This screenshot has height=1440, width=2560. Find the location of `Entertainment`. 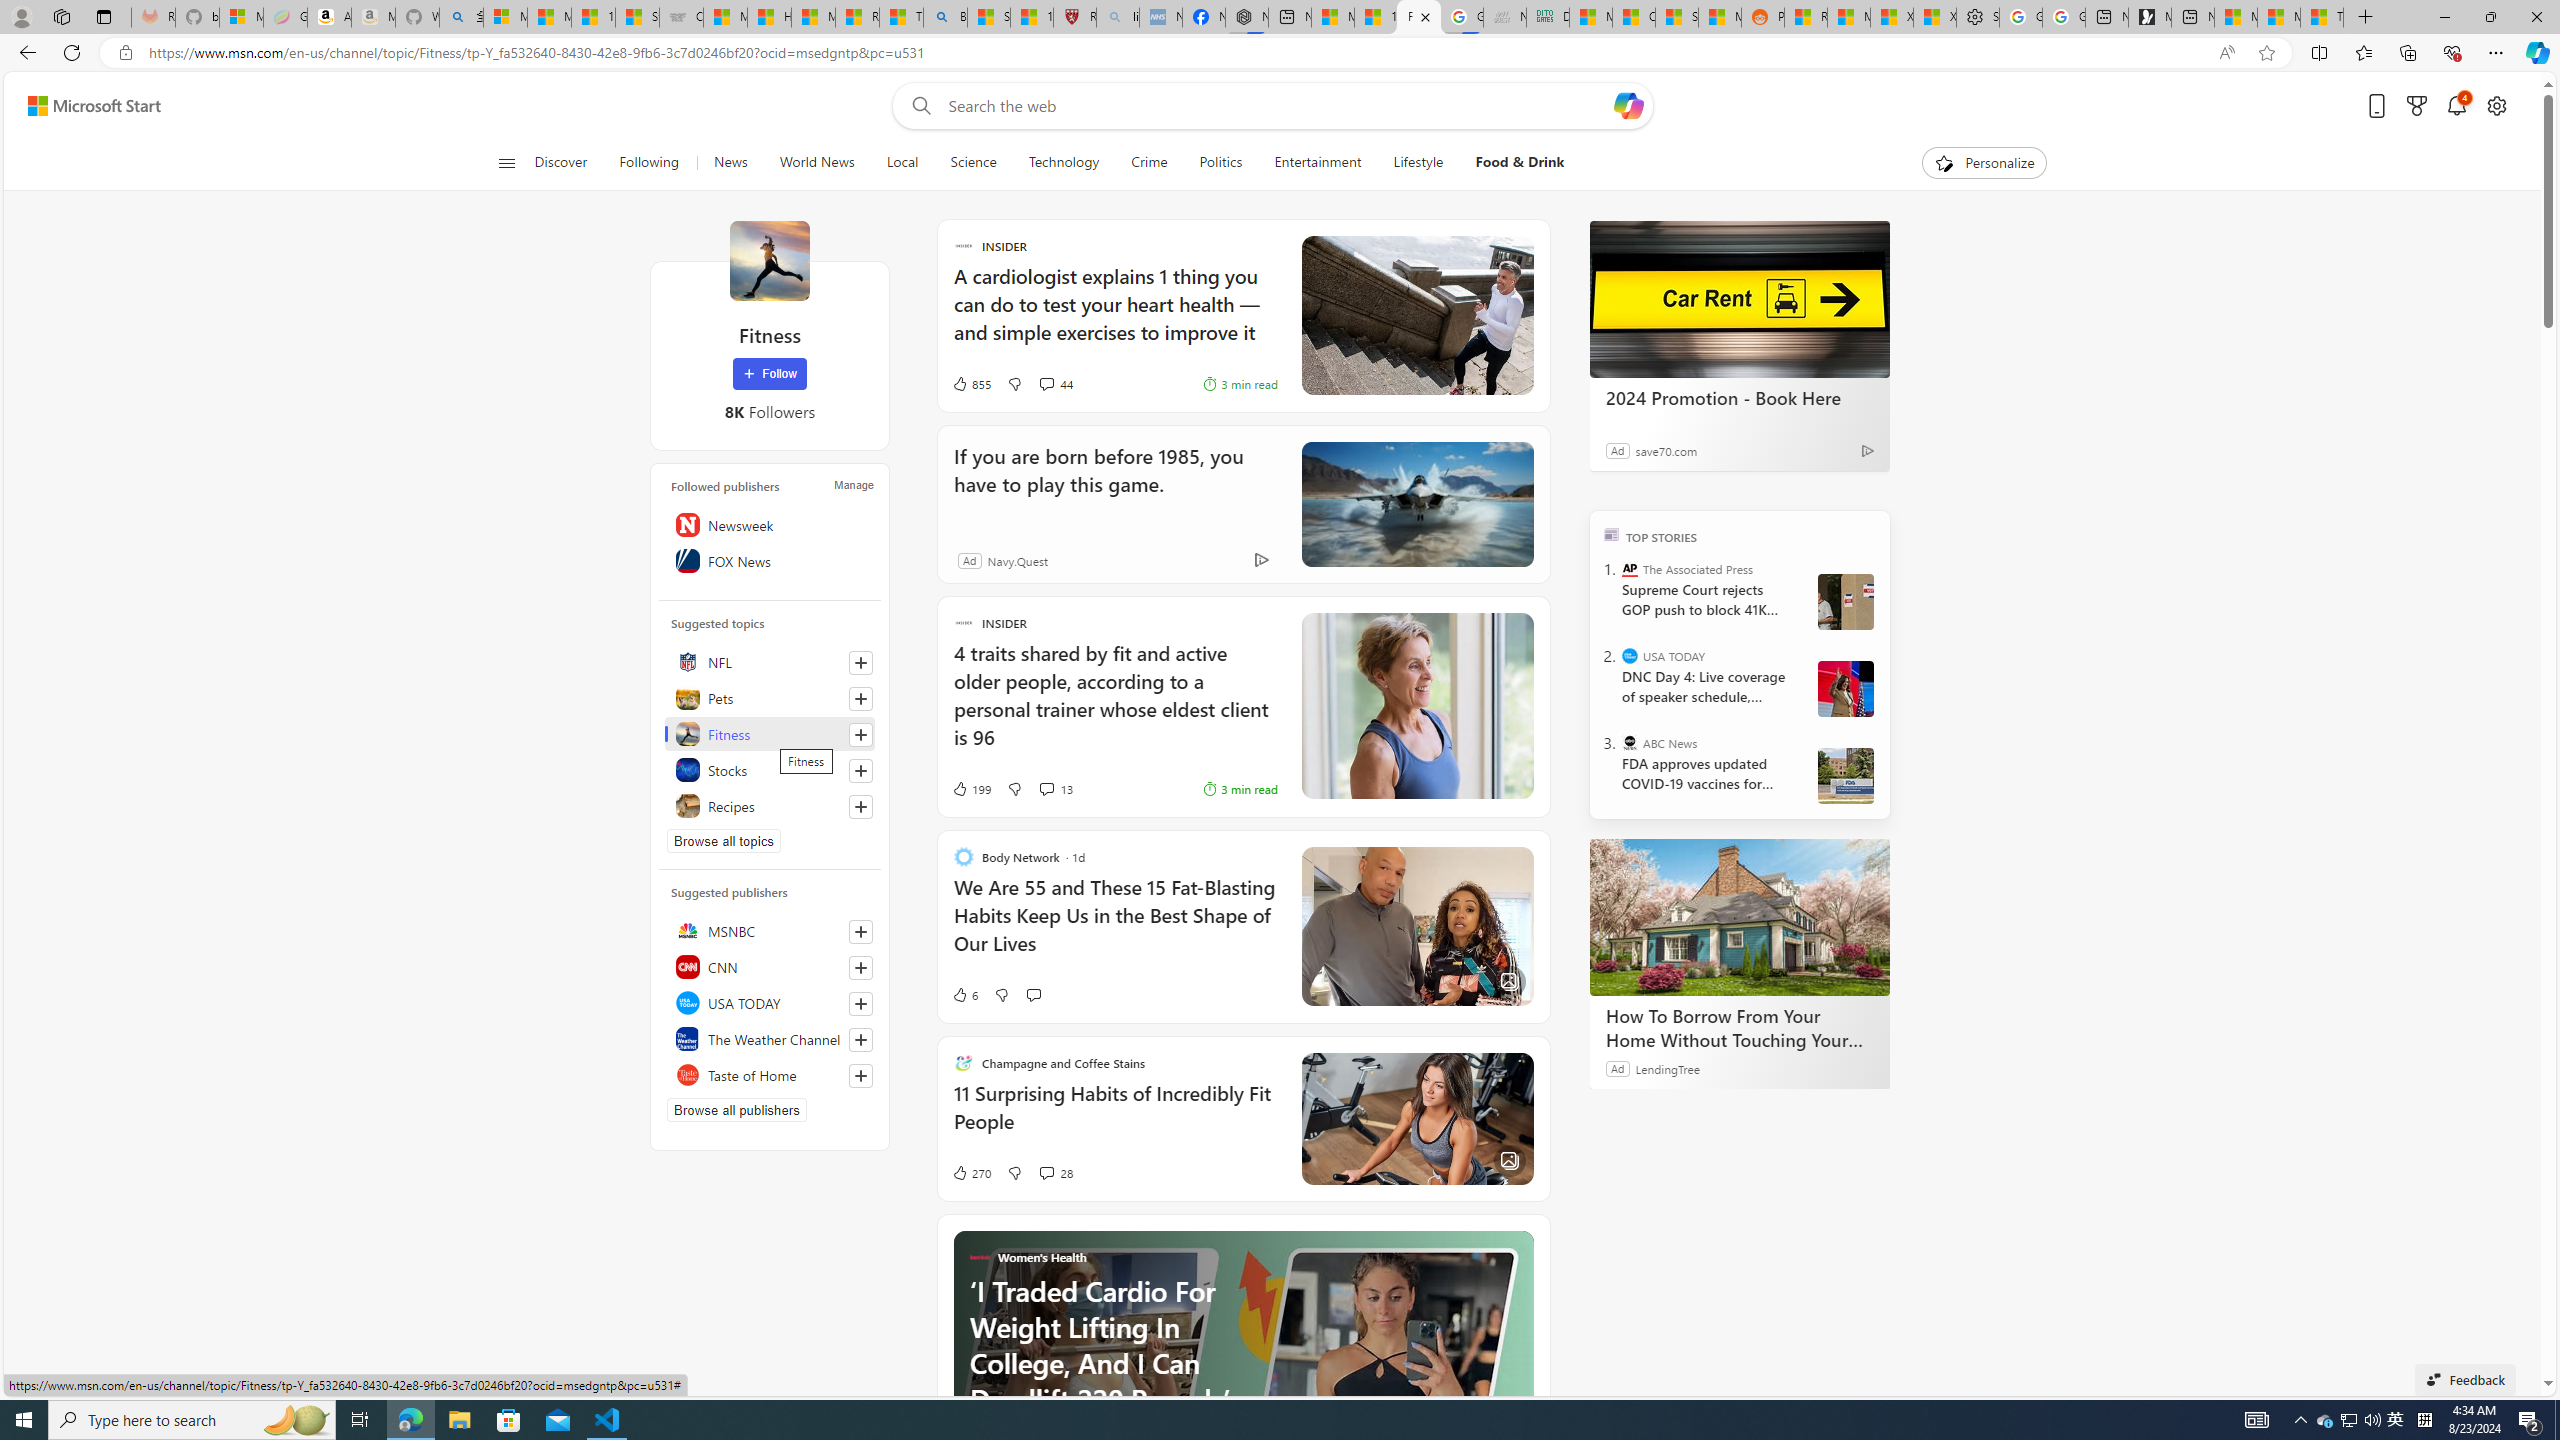

Entertainment is located at coordinates (1318, 163).